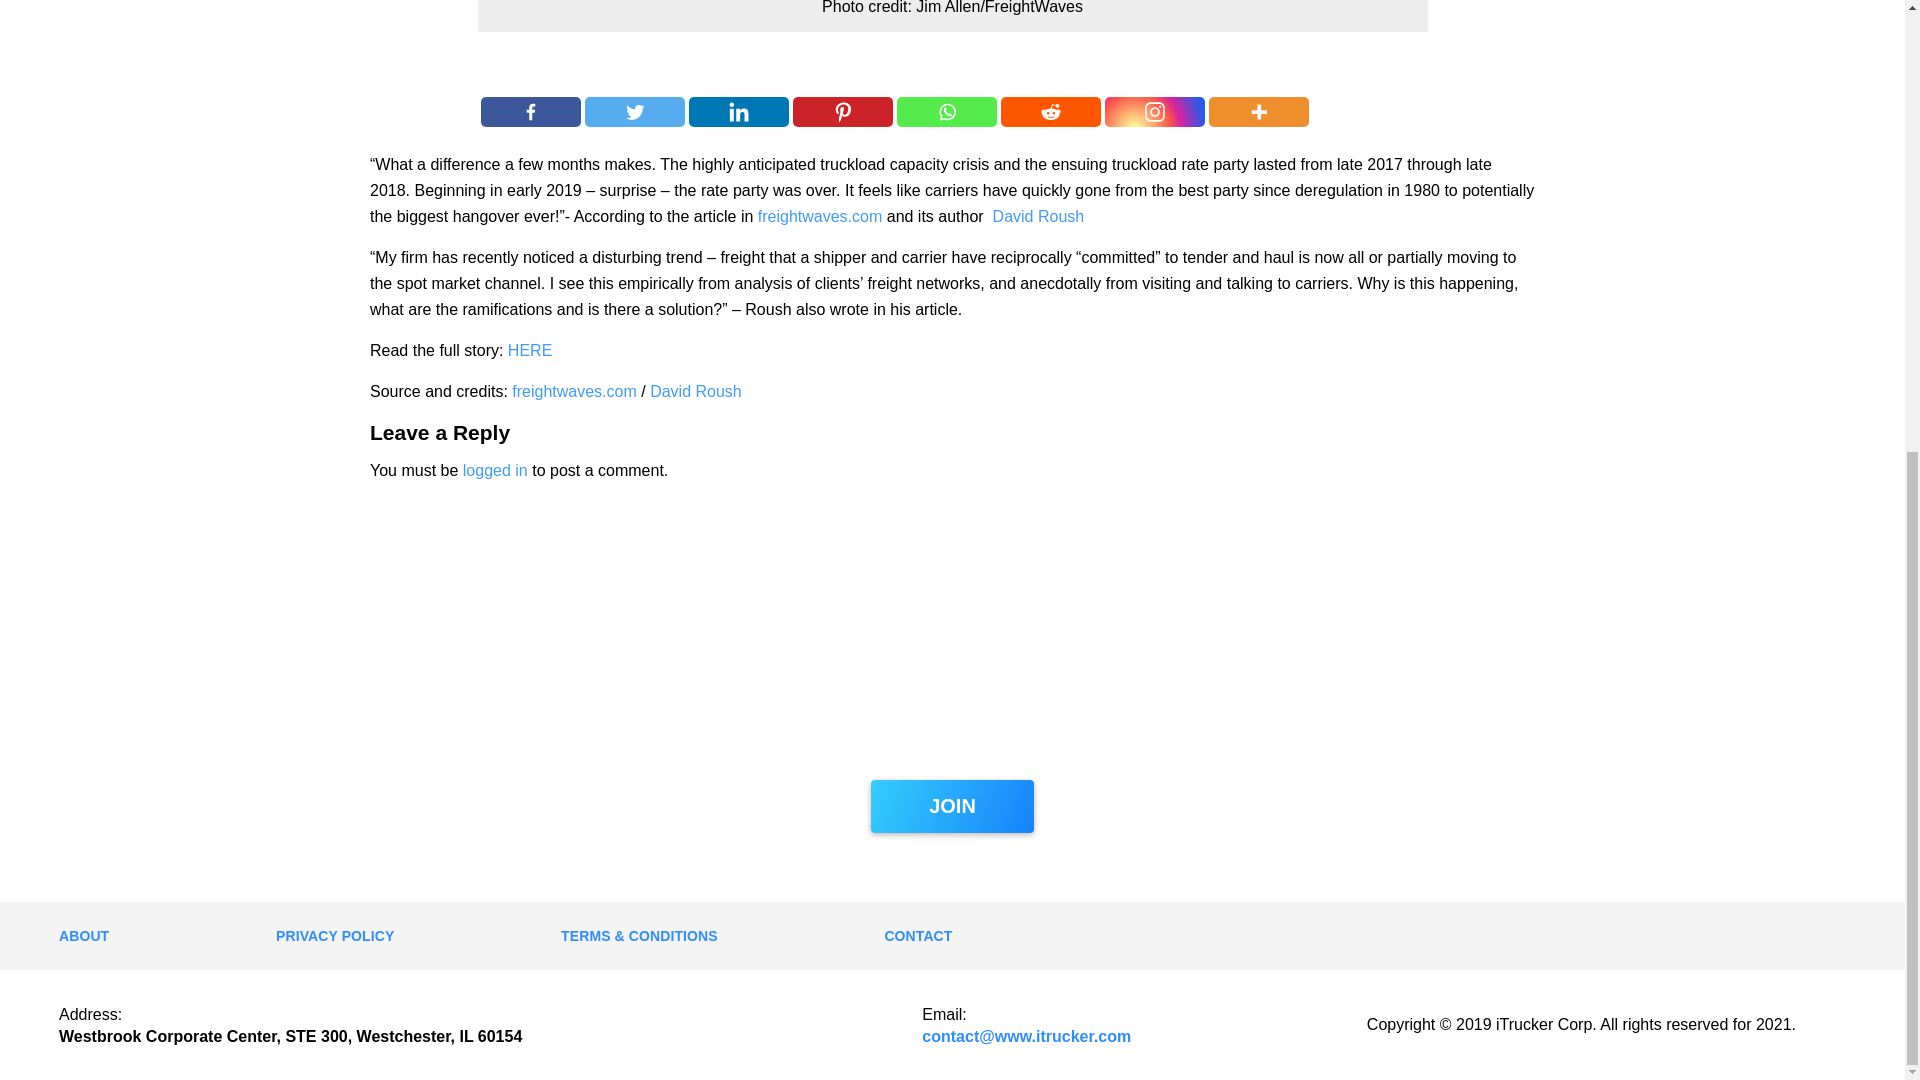 This screenshot has height=1080, width=1920. I want to click on Whatsapp, so click(946, 112).